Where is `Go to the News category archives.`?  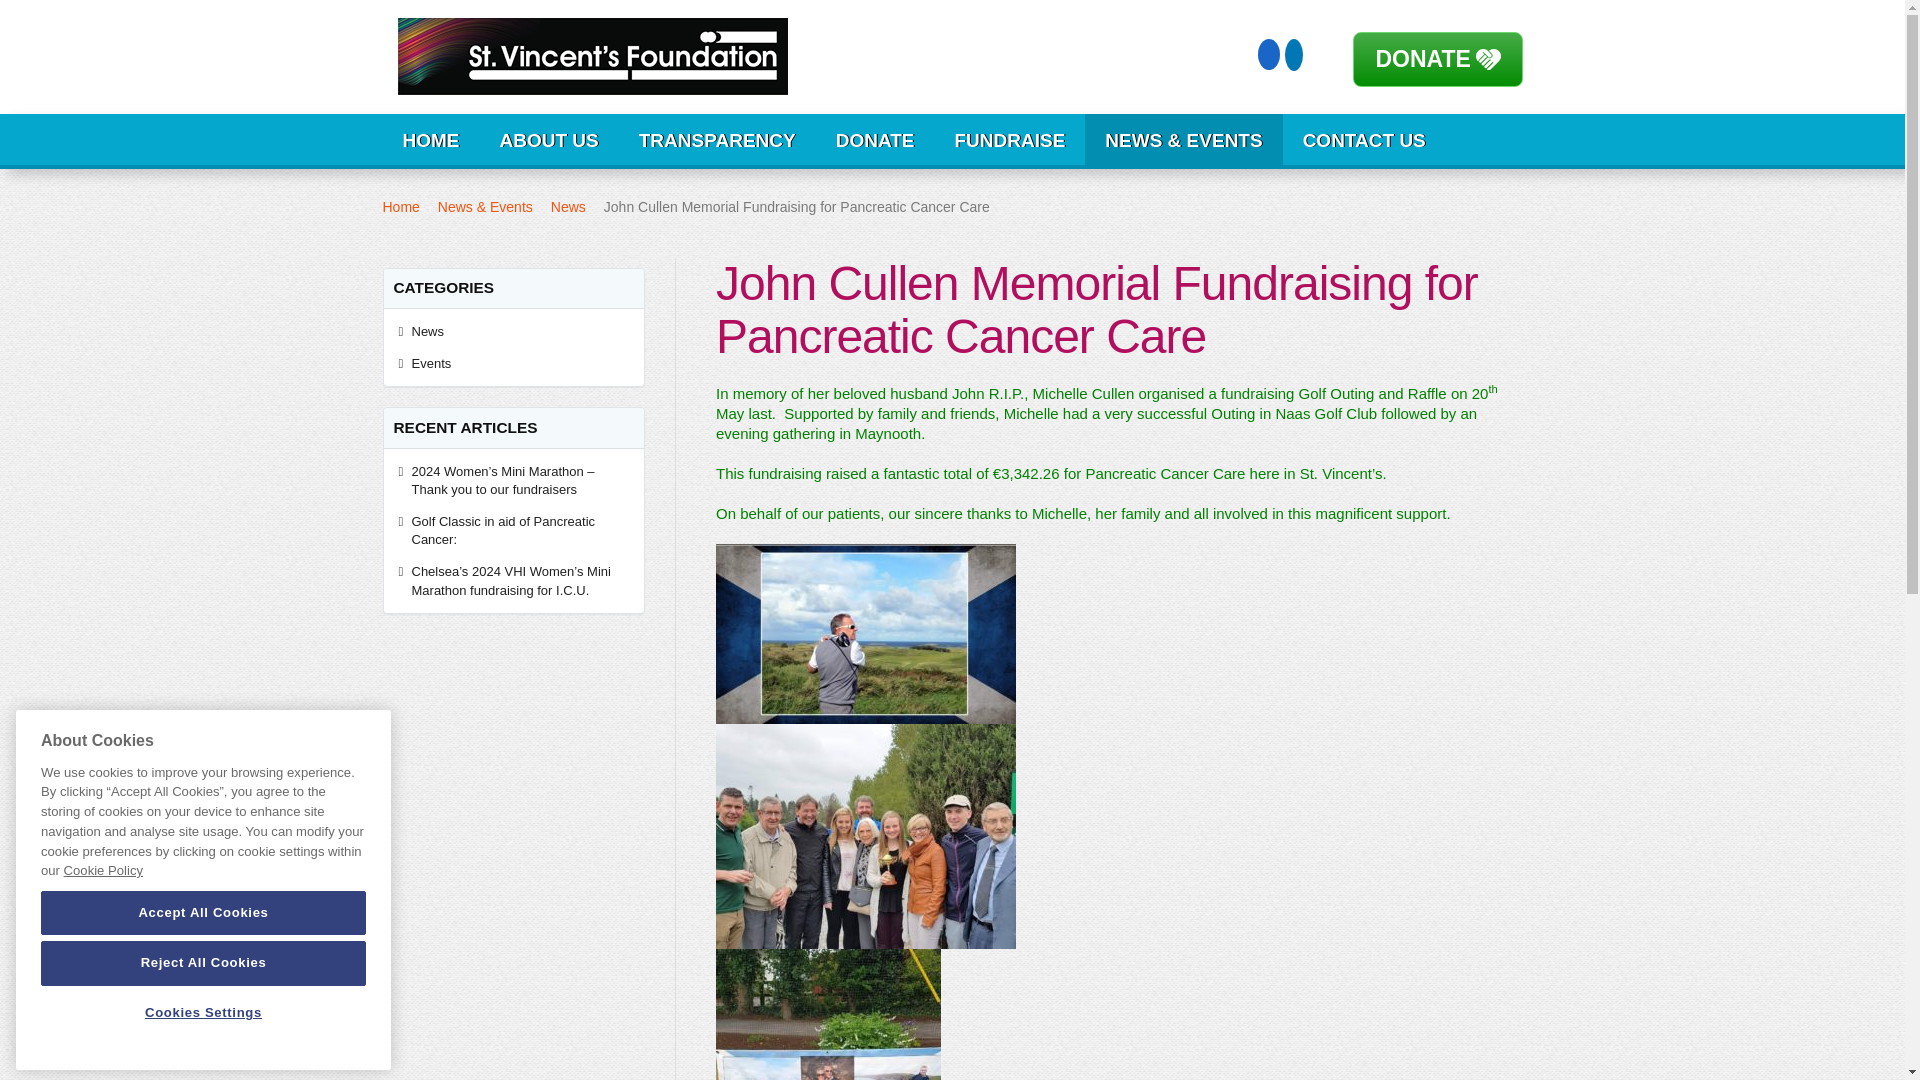 Go to the News category archives. is located at coordinates (568, 206).